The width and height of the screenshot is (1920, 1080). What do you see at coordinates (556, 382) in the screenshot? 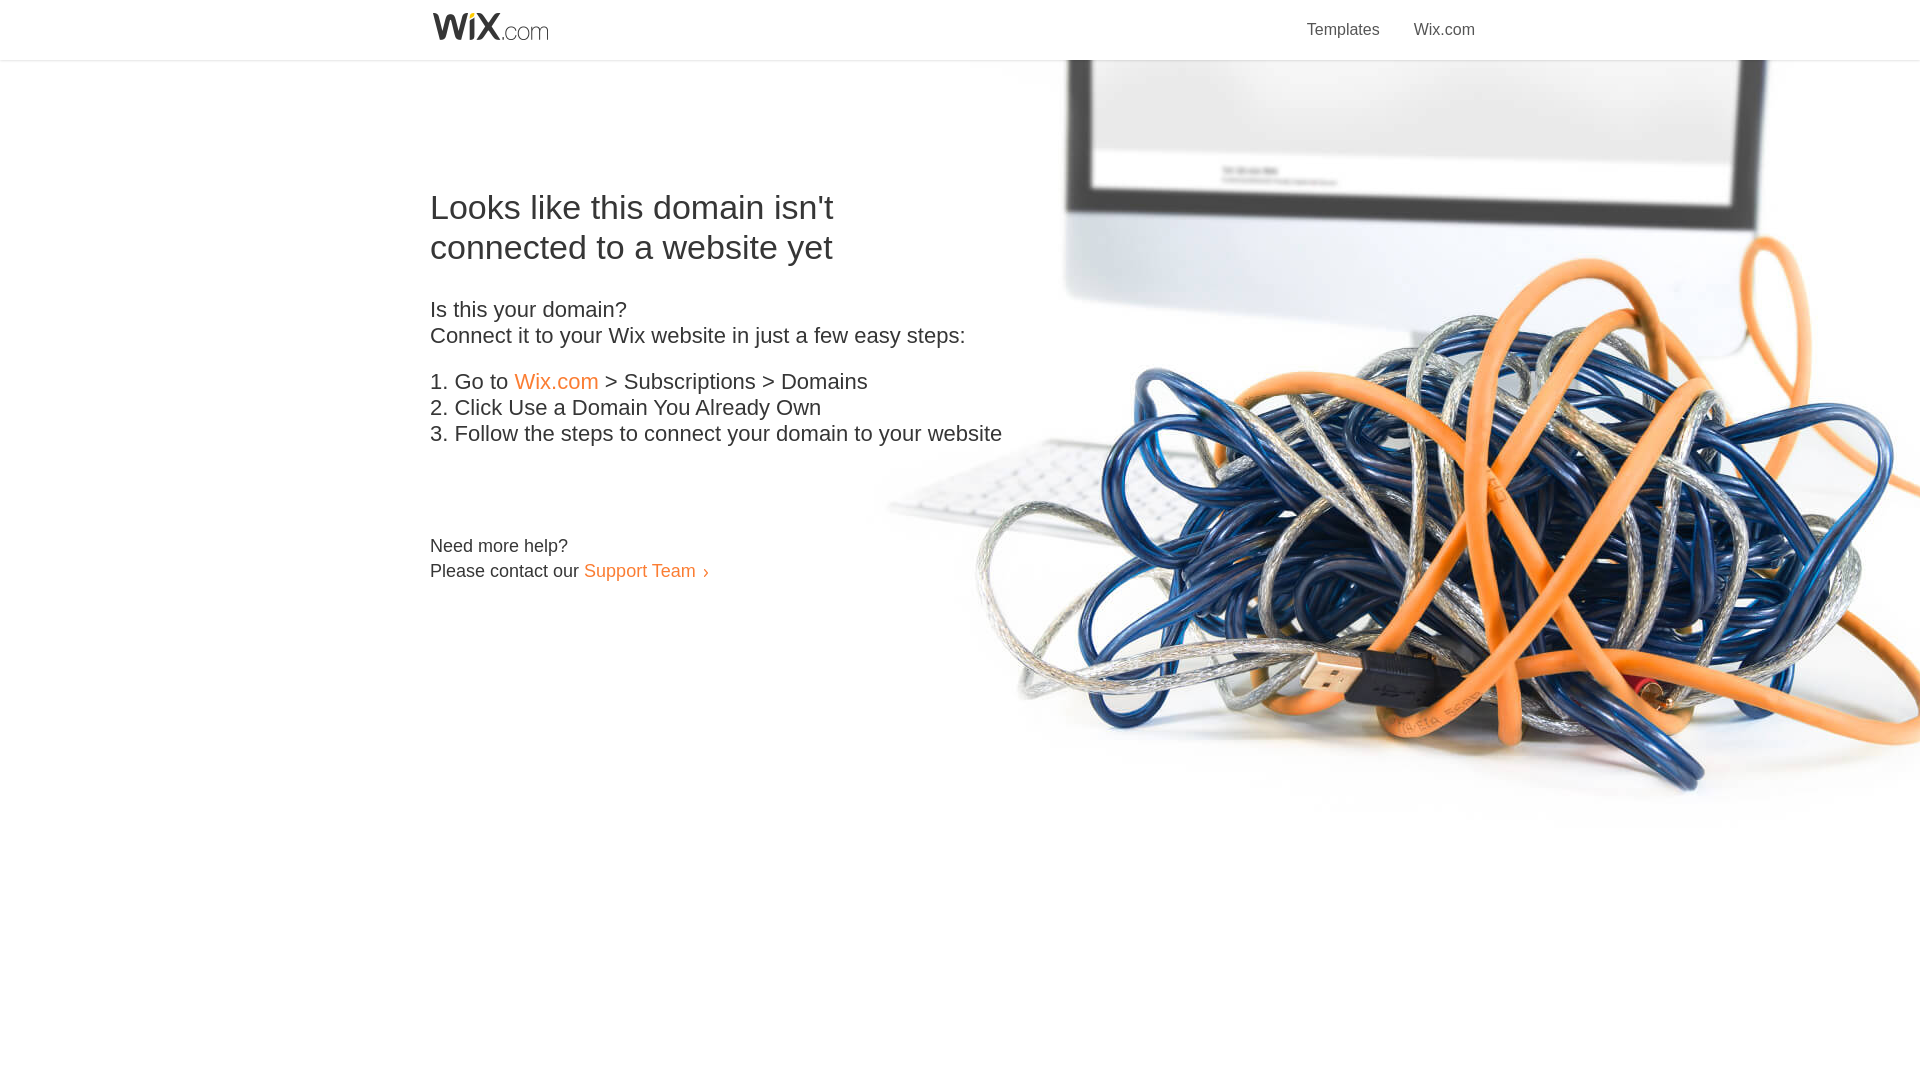
I see `Wix.com` at bounding box center [556, 382].